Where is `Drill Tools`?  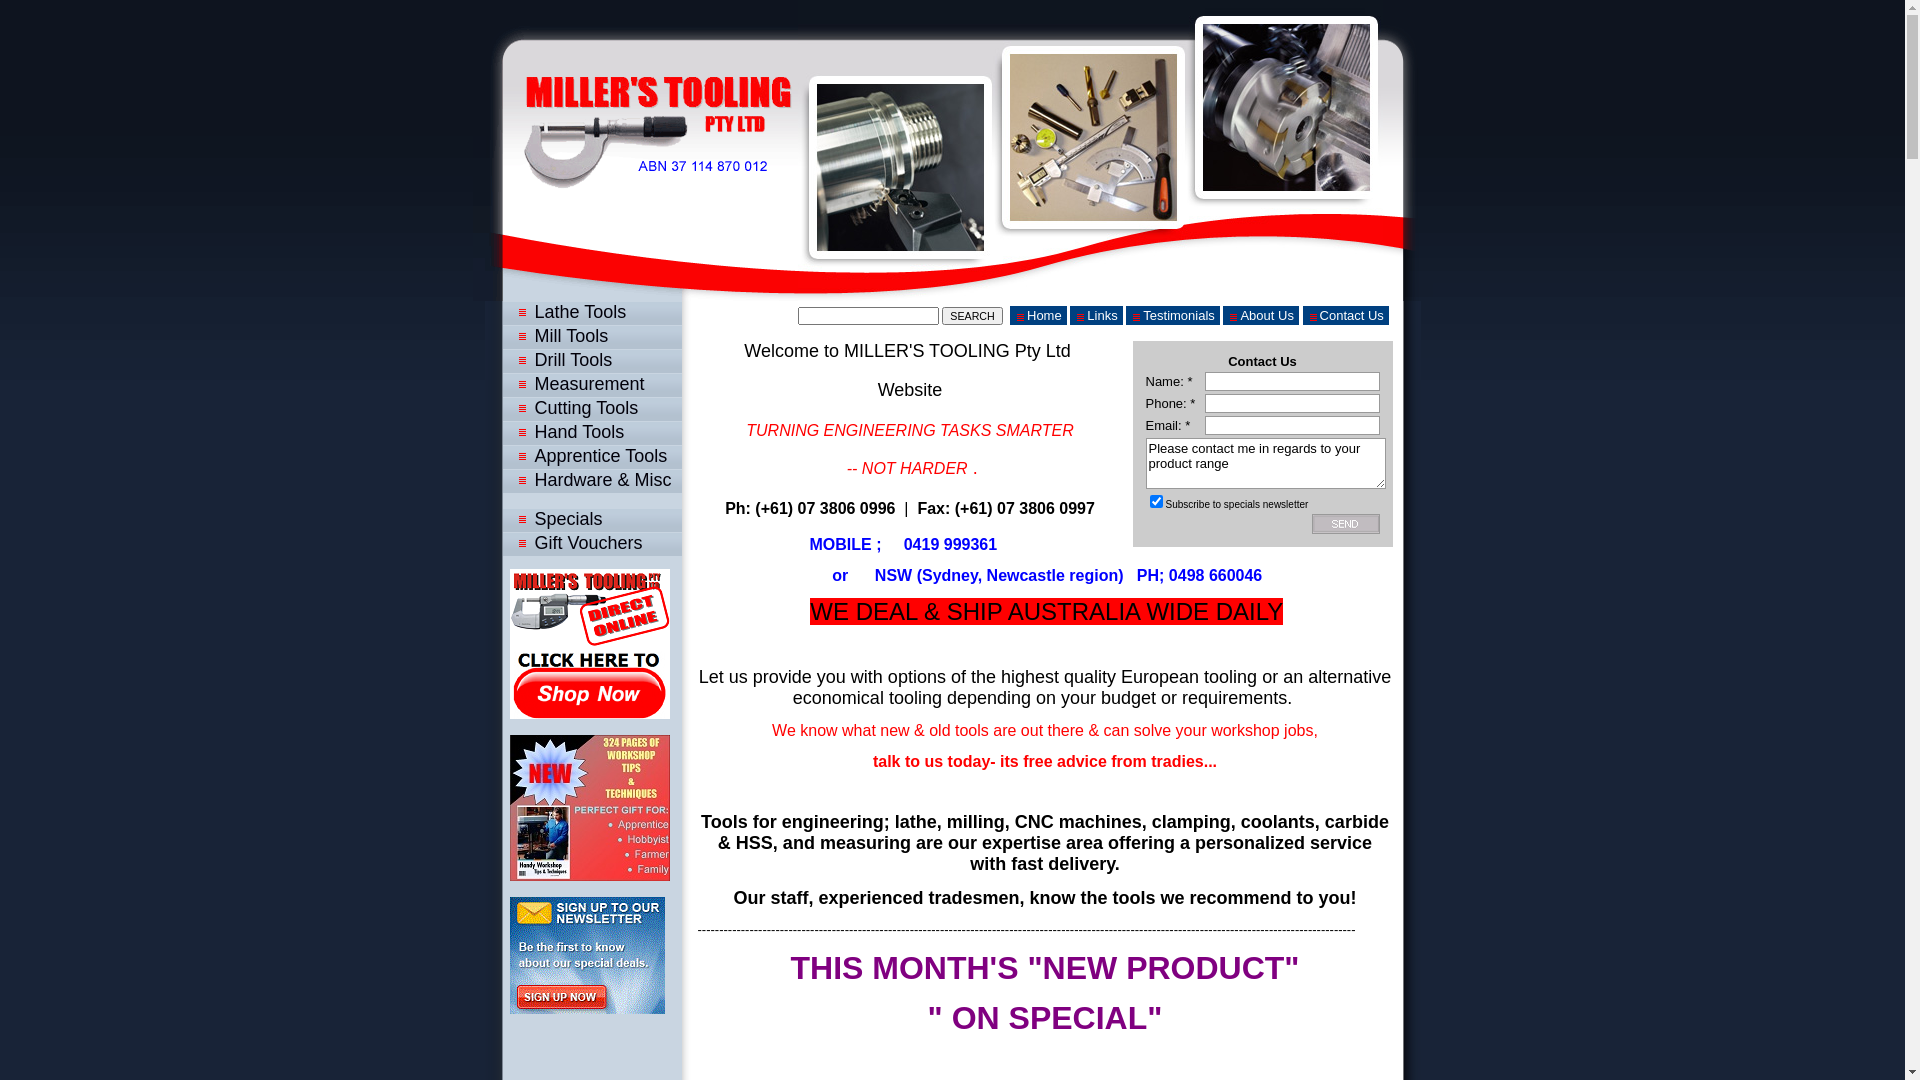 Drill Tools is located at coordinates (588, 360).